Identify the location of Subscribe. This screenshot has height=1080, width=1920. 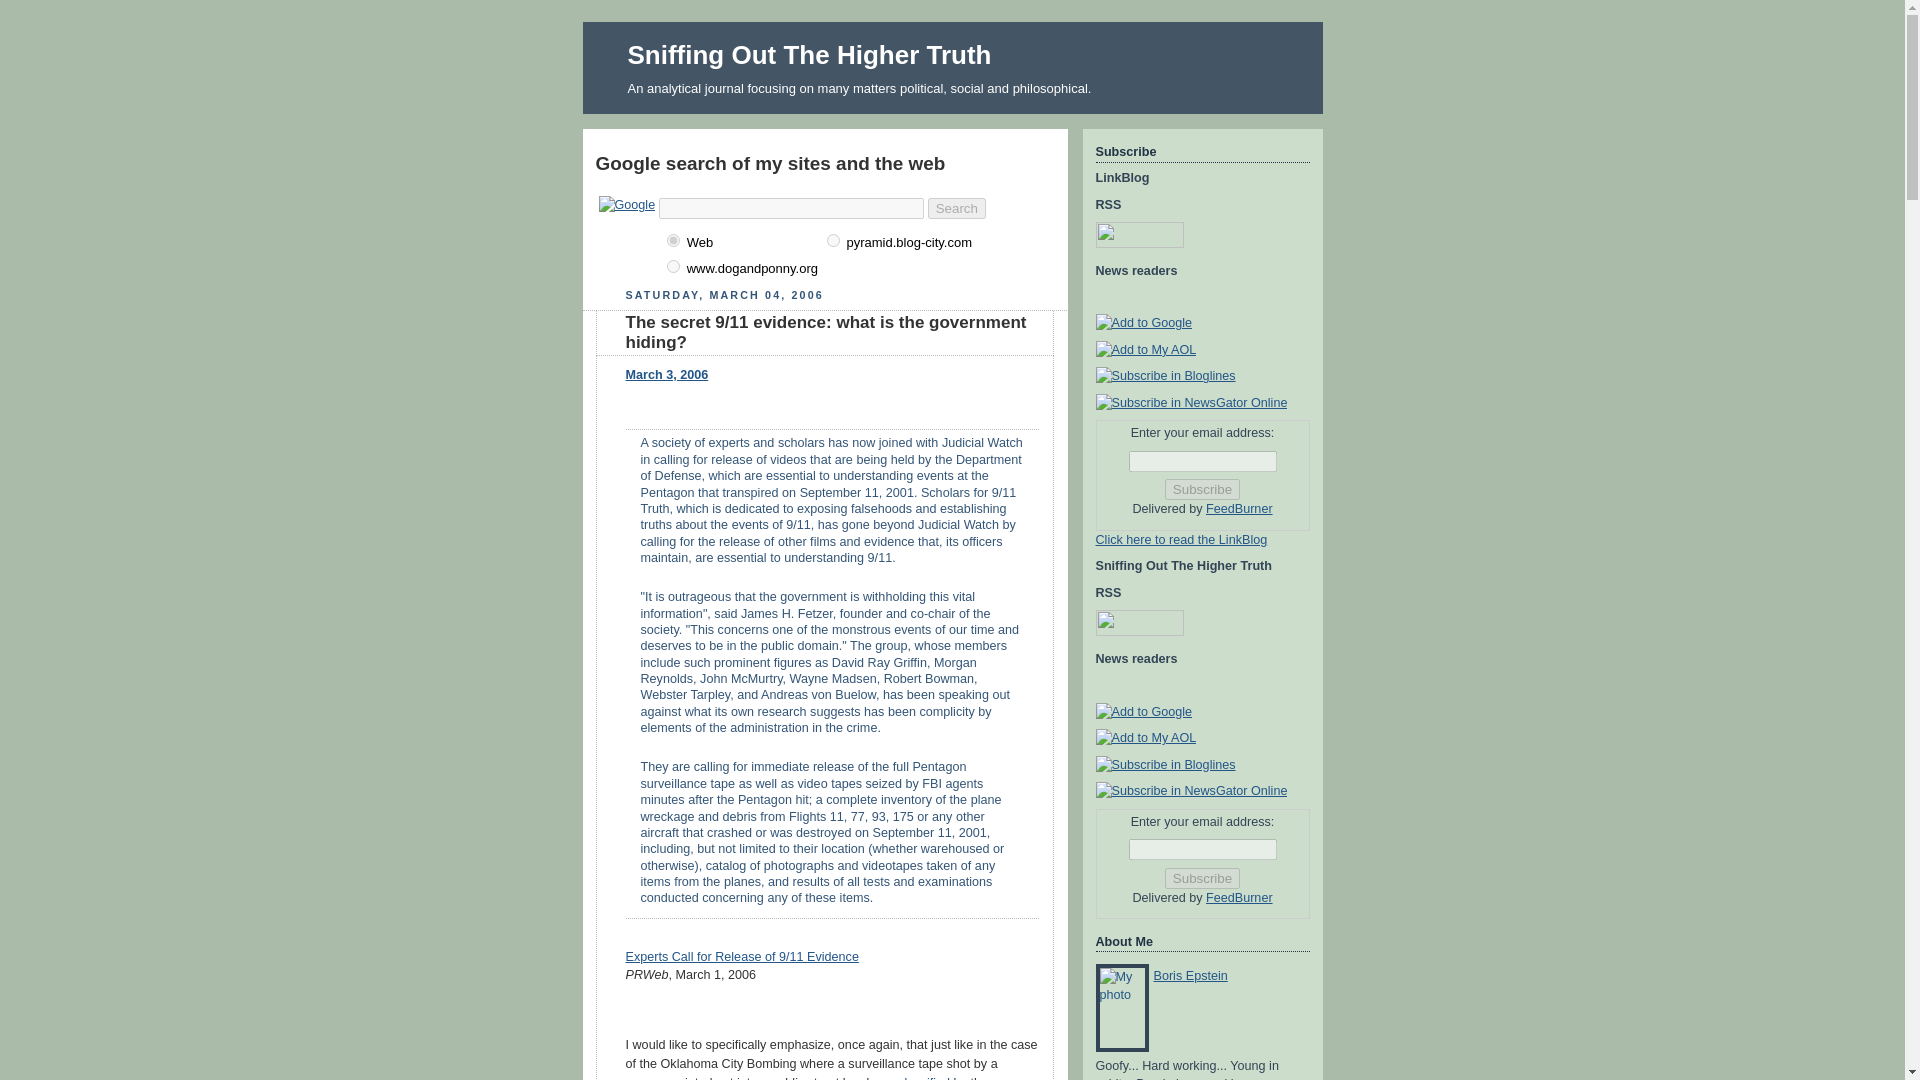
(1202, 878).